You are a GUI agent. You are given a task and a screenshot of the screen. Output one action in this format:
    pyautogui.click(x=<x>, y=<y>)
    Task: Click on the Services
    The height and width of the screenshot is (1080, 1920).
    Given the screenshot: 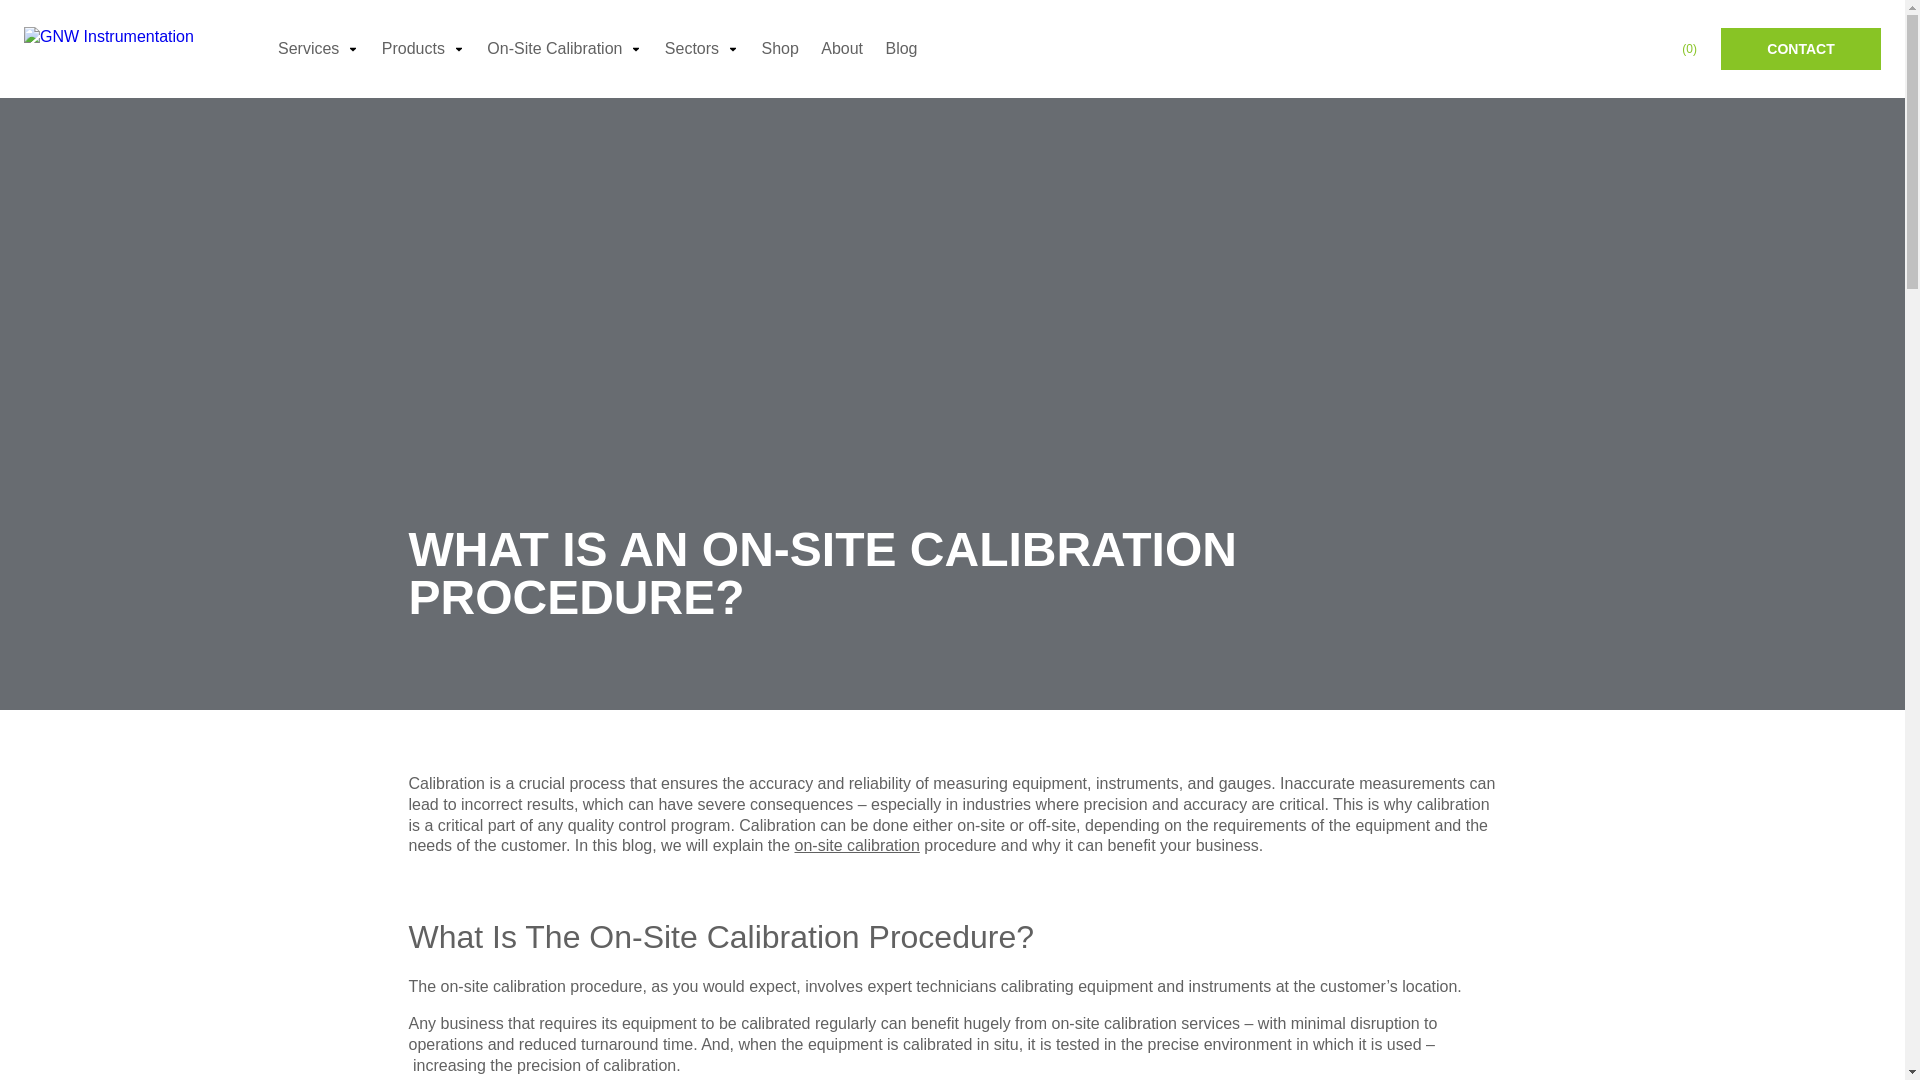 What is the action you would take?
    pyautogui.click(x=318, y=49)
    